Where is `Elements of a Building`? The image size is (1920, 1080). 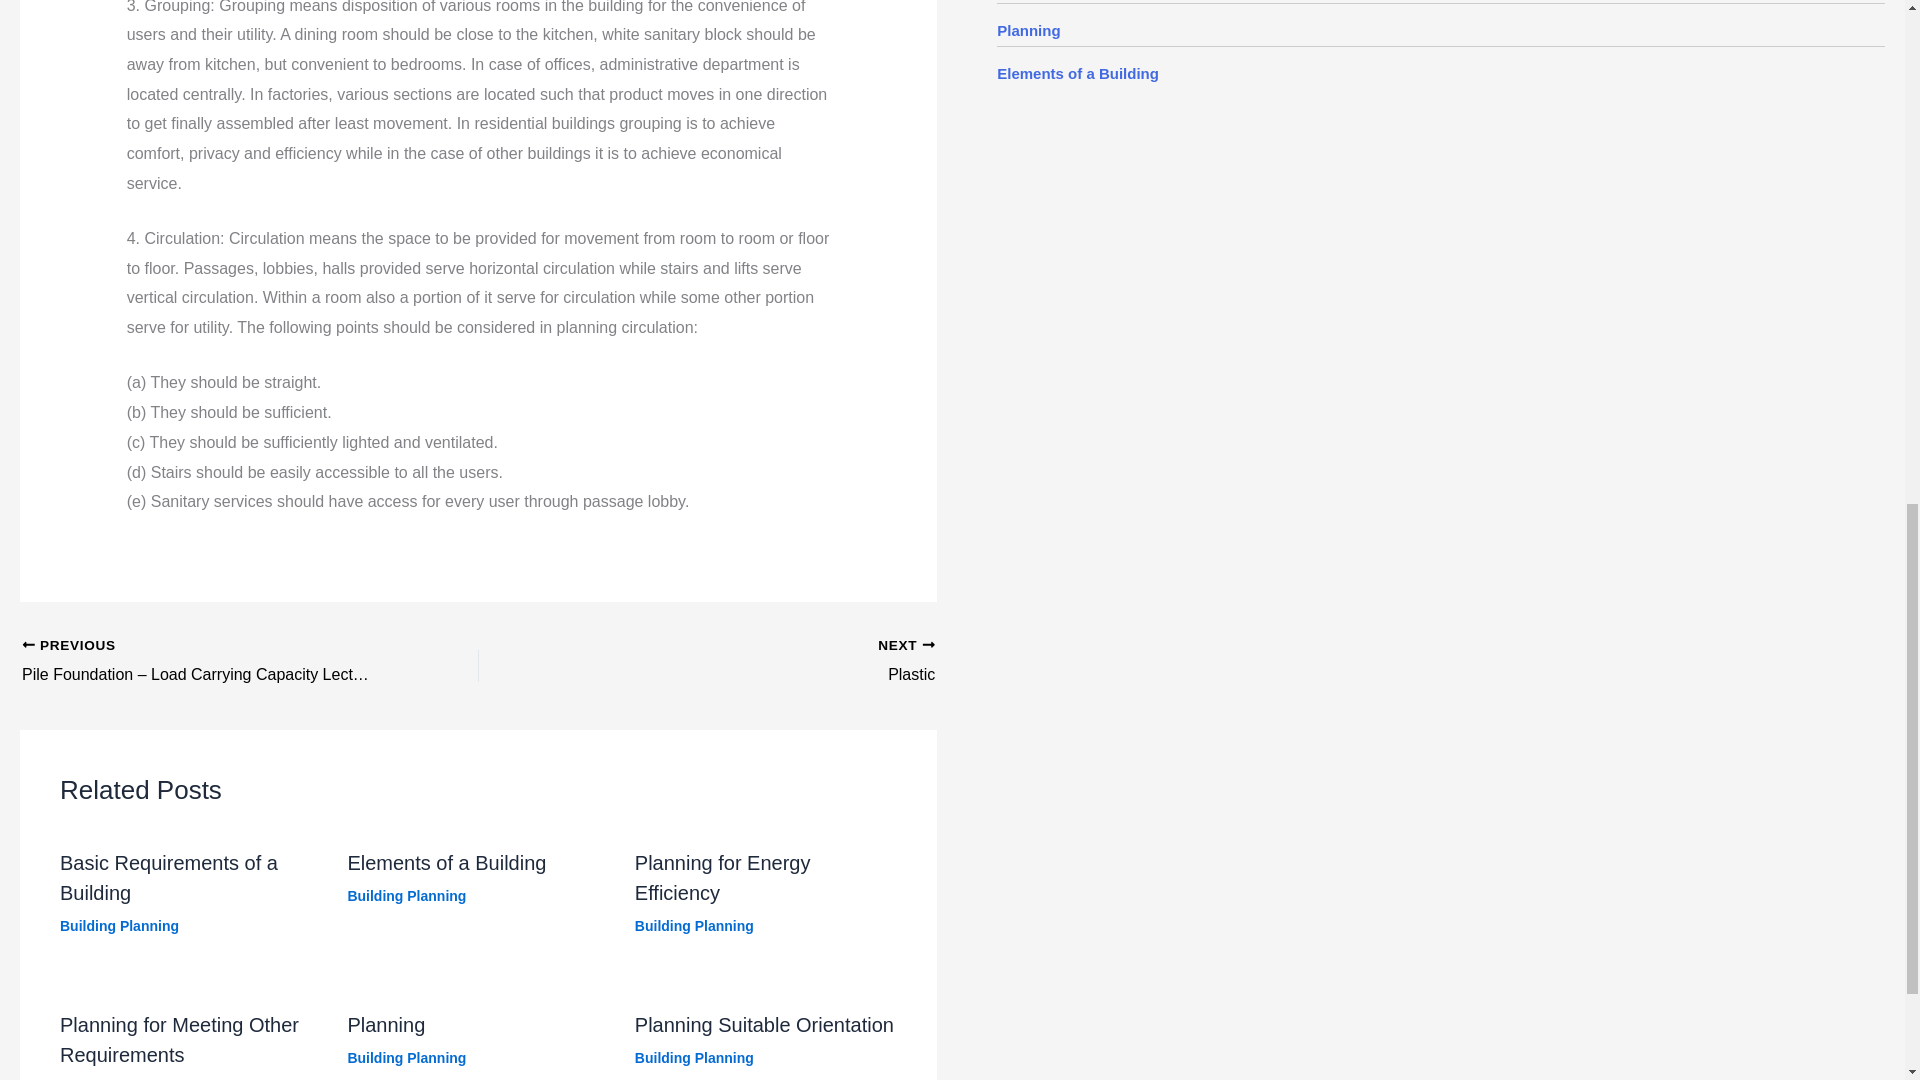 Elements of a Building is located at coordinates (1078, 73).